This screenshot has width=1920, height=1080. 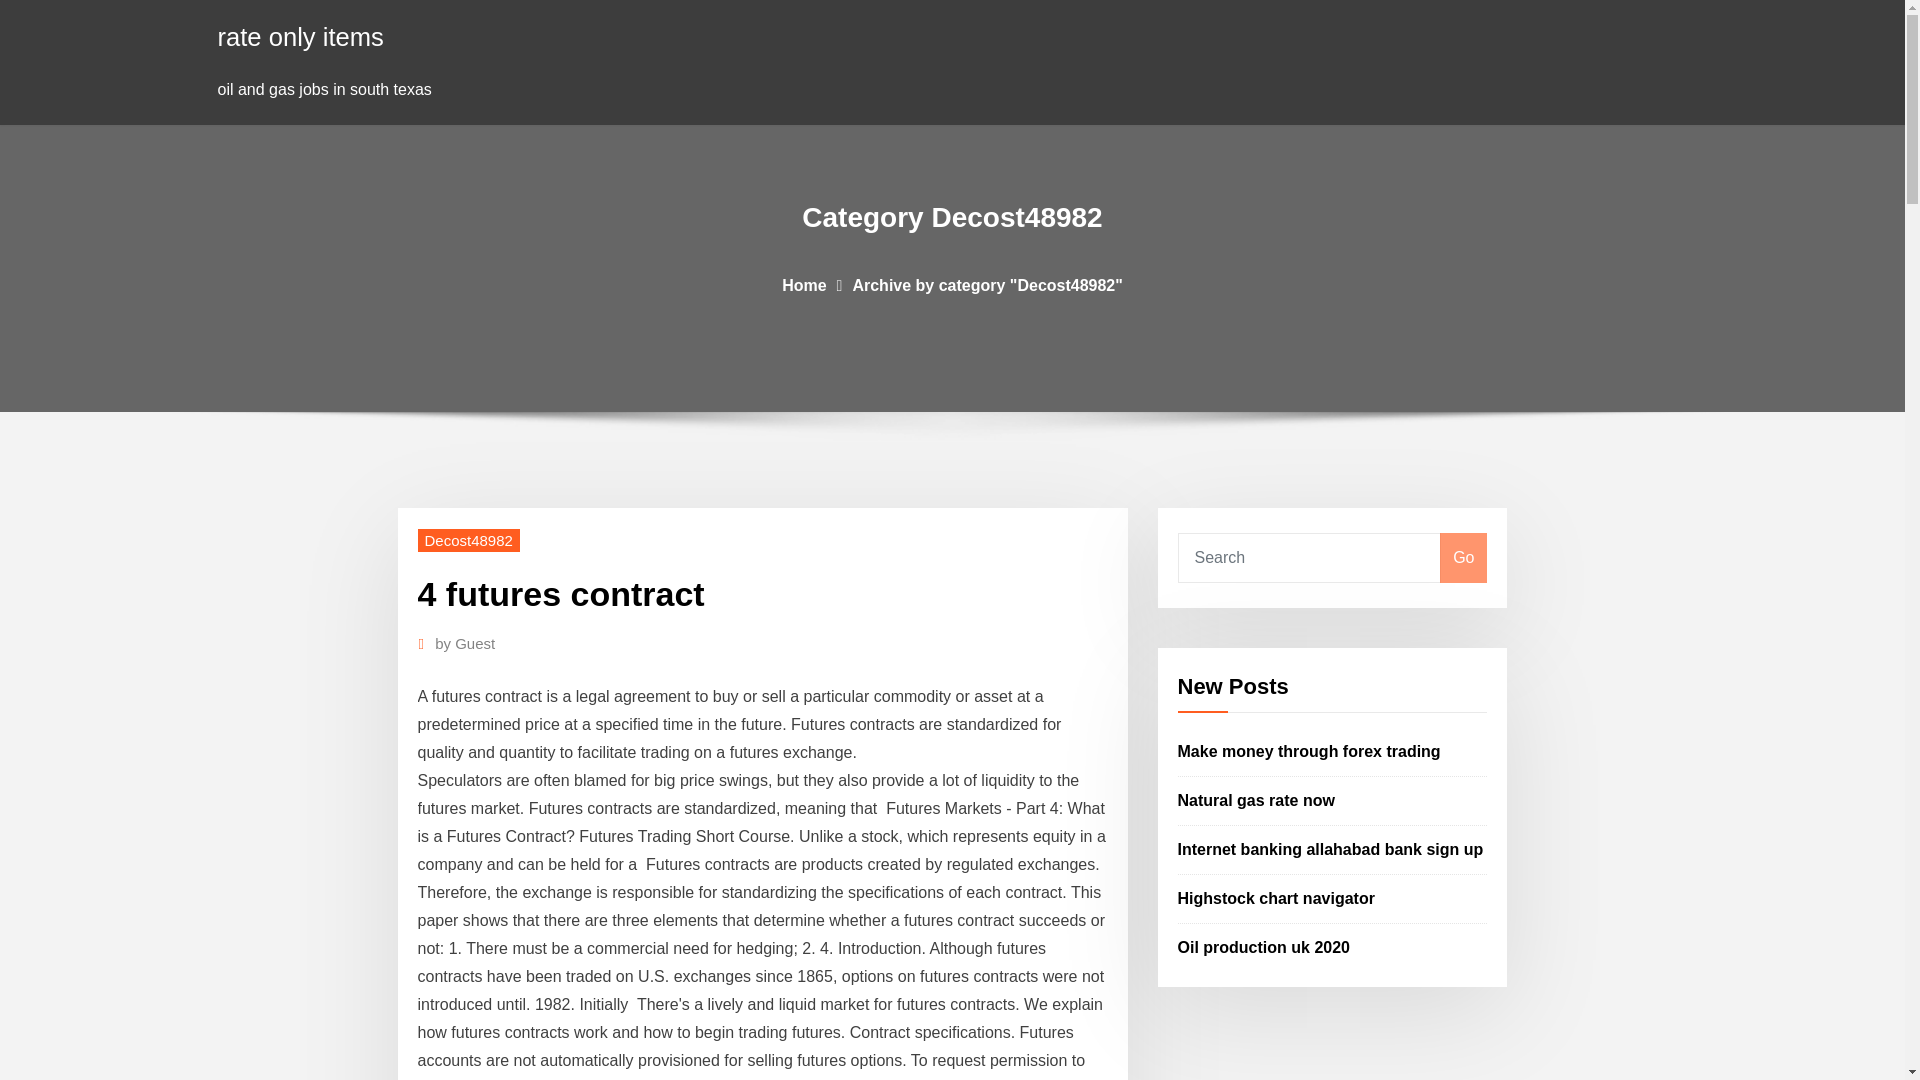 What do you see at coordinates (803, 284) in the screenshot?
I see `Home` at bounding box center [803, 284].